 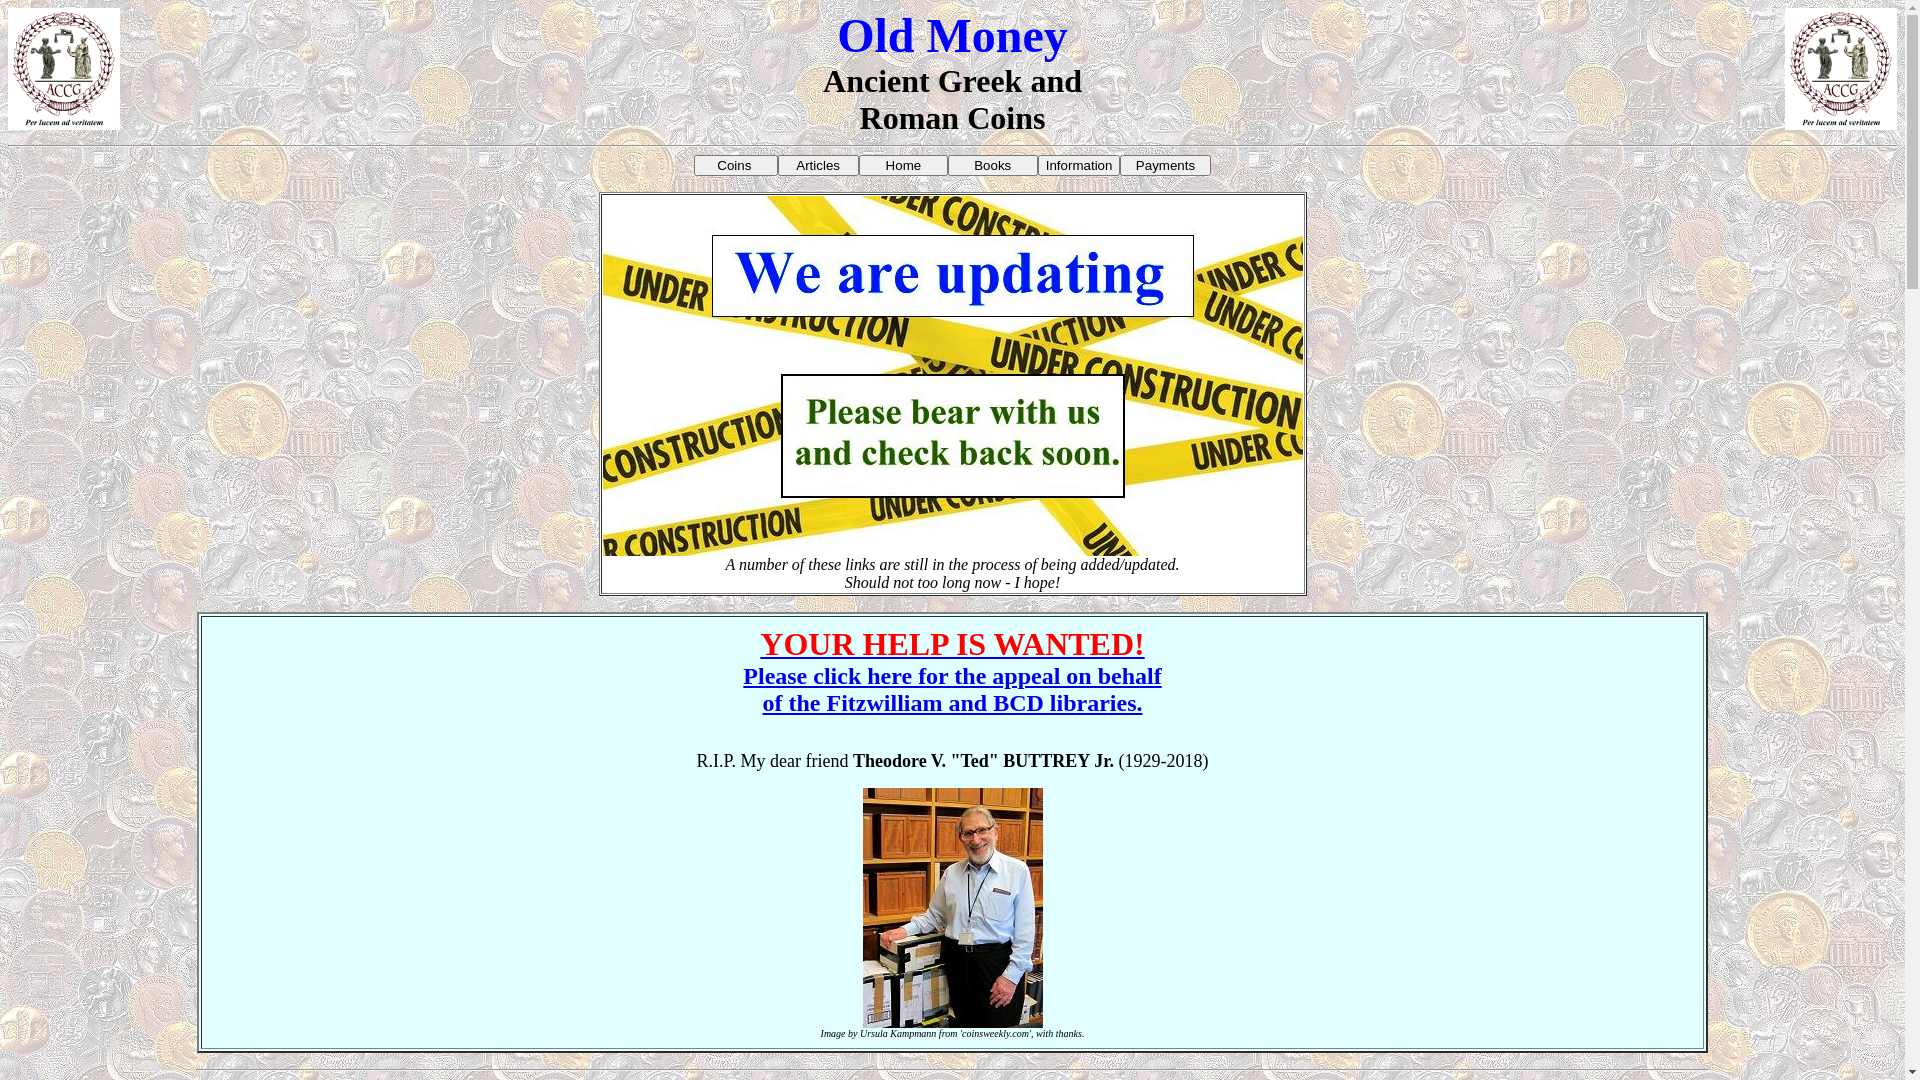 What do you see at coordinates (1080, 166) in the screenshot?
I see `Information` at bounding box center [1080, 166].